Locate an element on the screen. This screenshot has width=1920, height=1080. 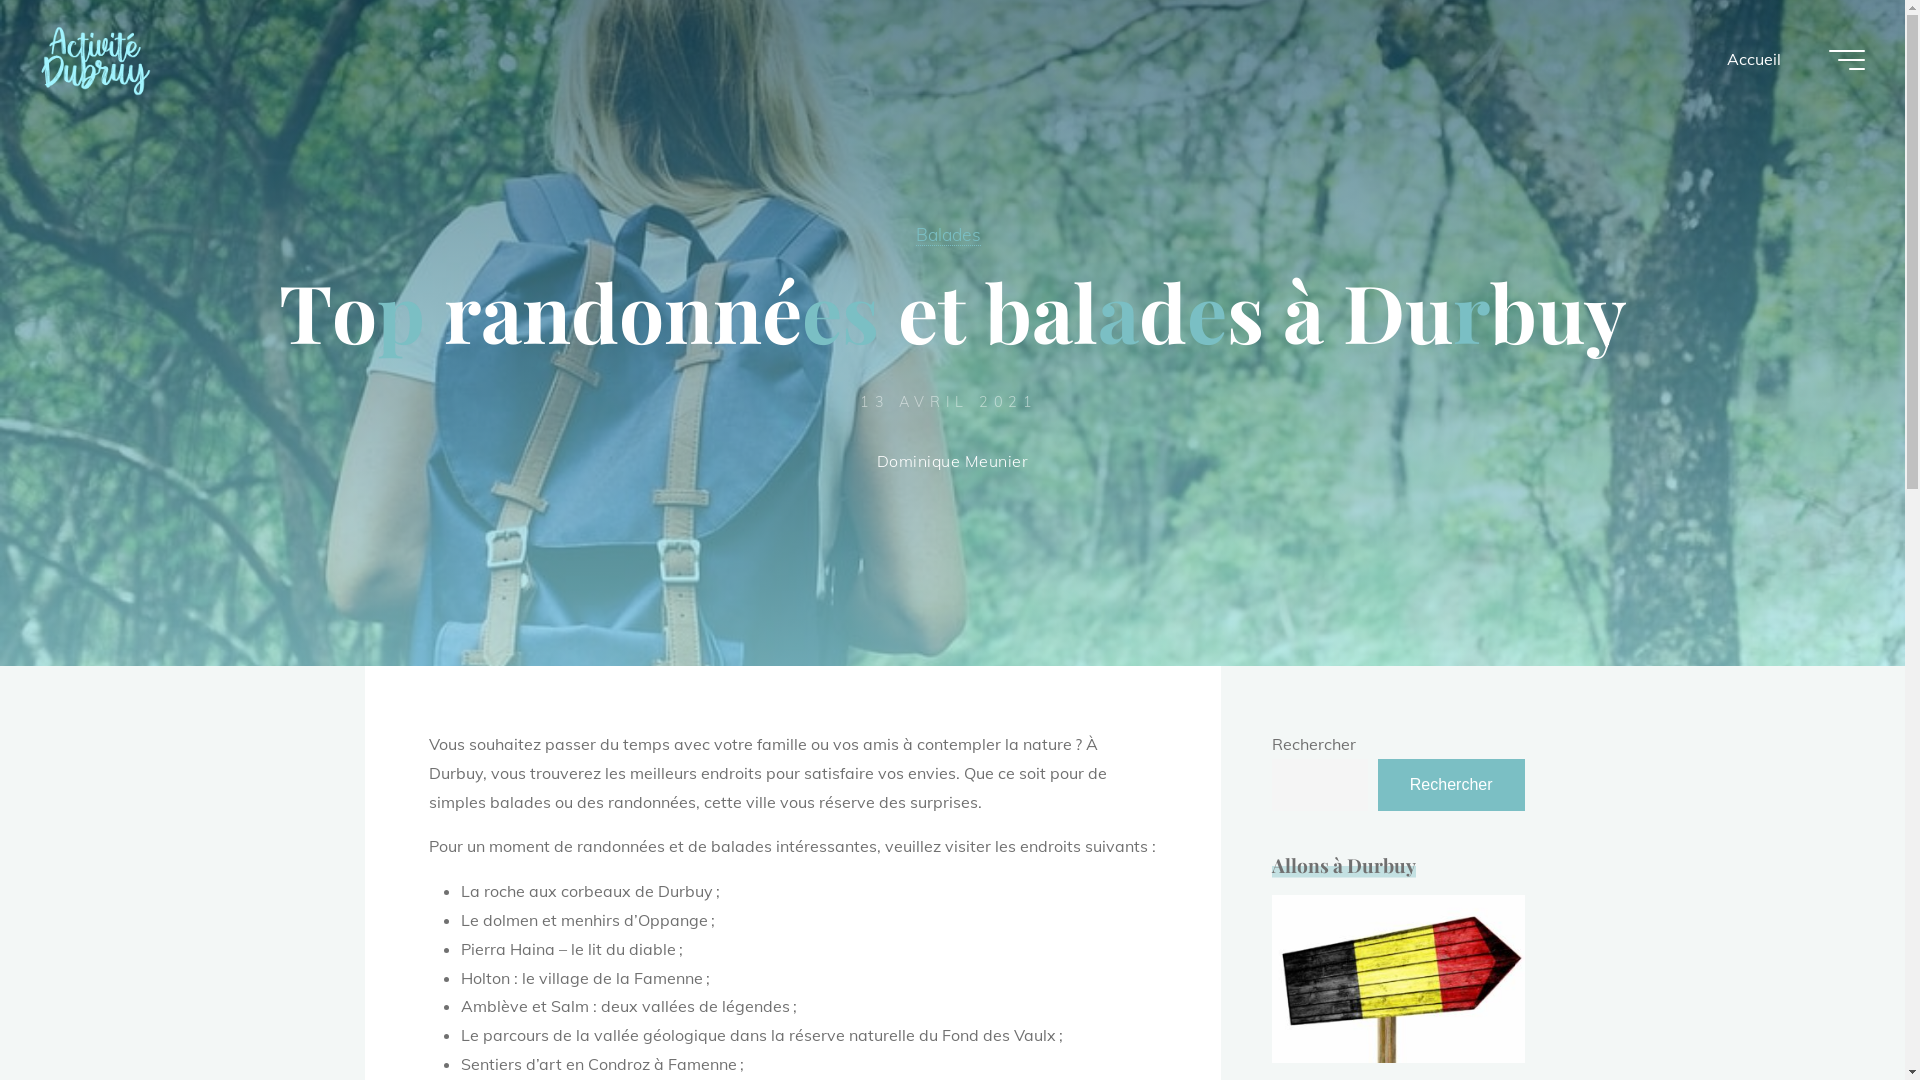
Balades is located at coordinates (948, 234).